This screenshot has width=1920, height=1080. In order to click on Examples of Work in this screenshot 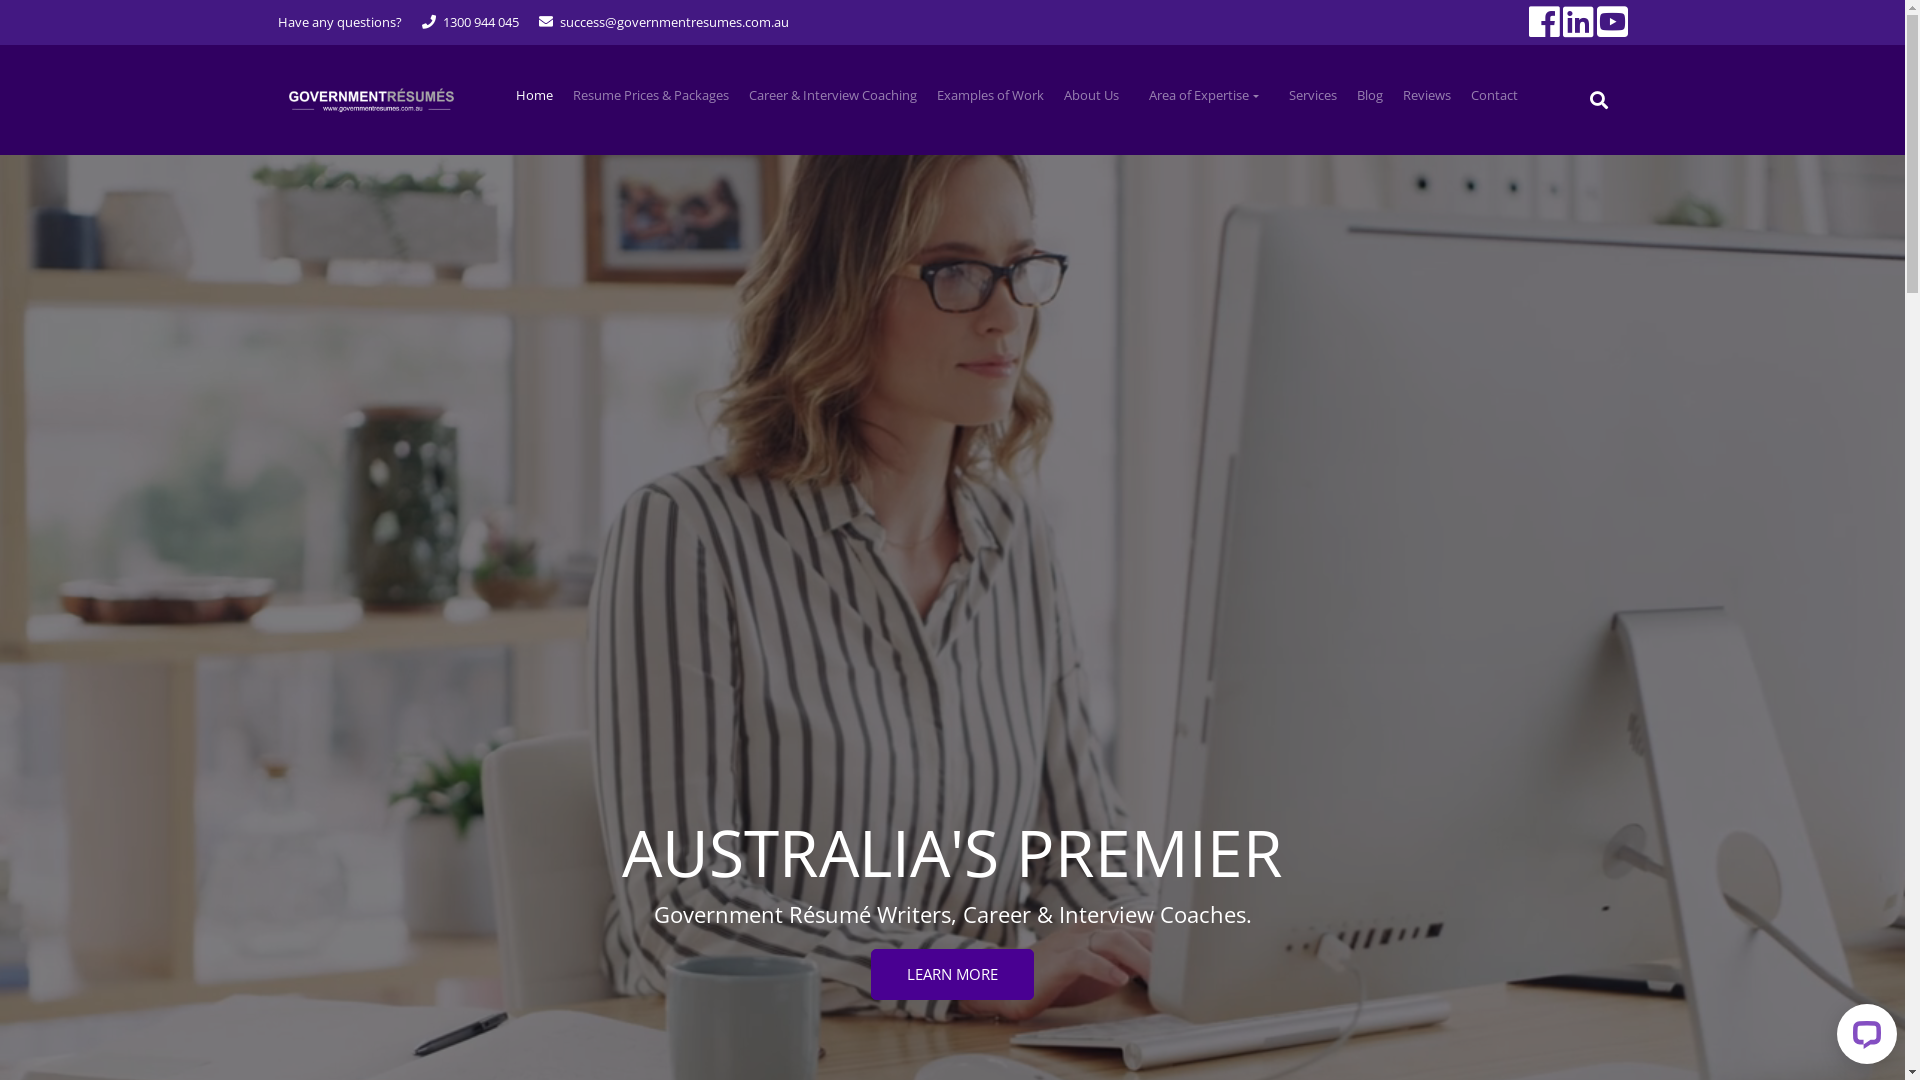, I will do `click(990, 96)`.